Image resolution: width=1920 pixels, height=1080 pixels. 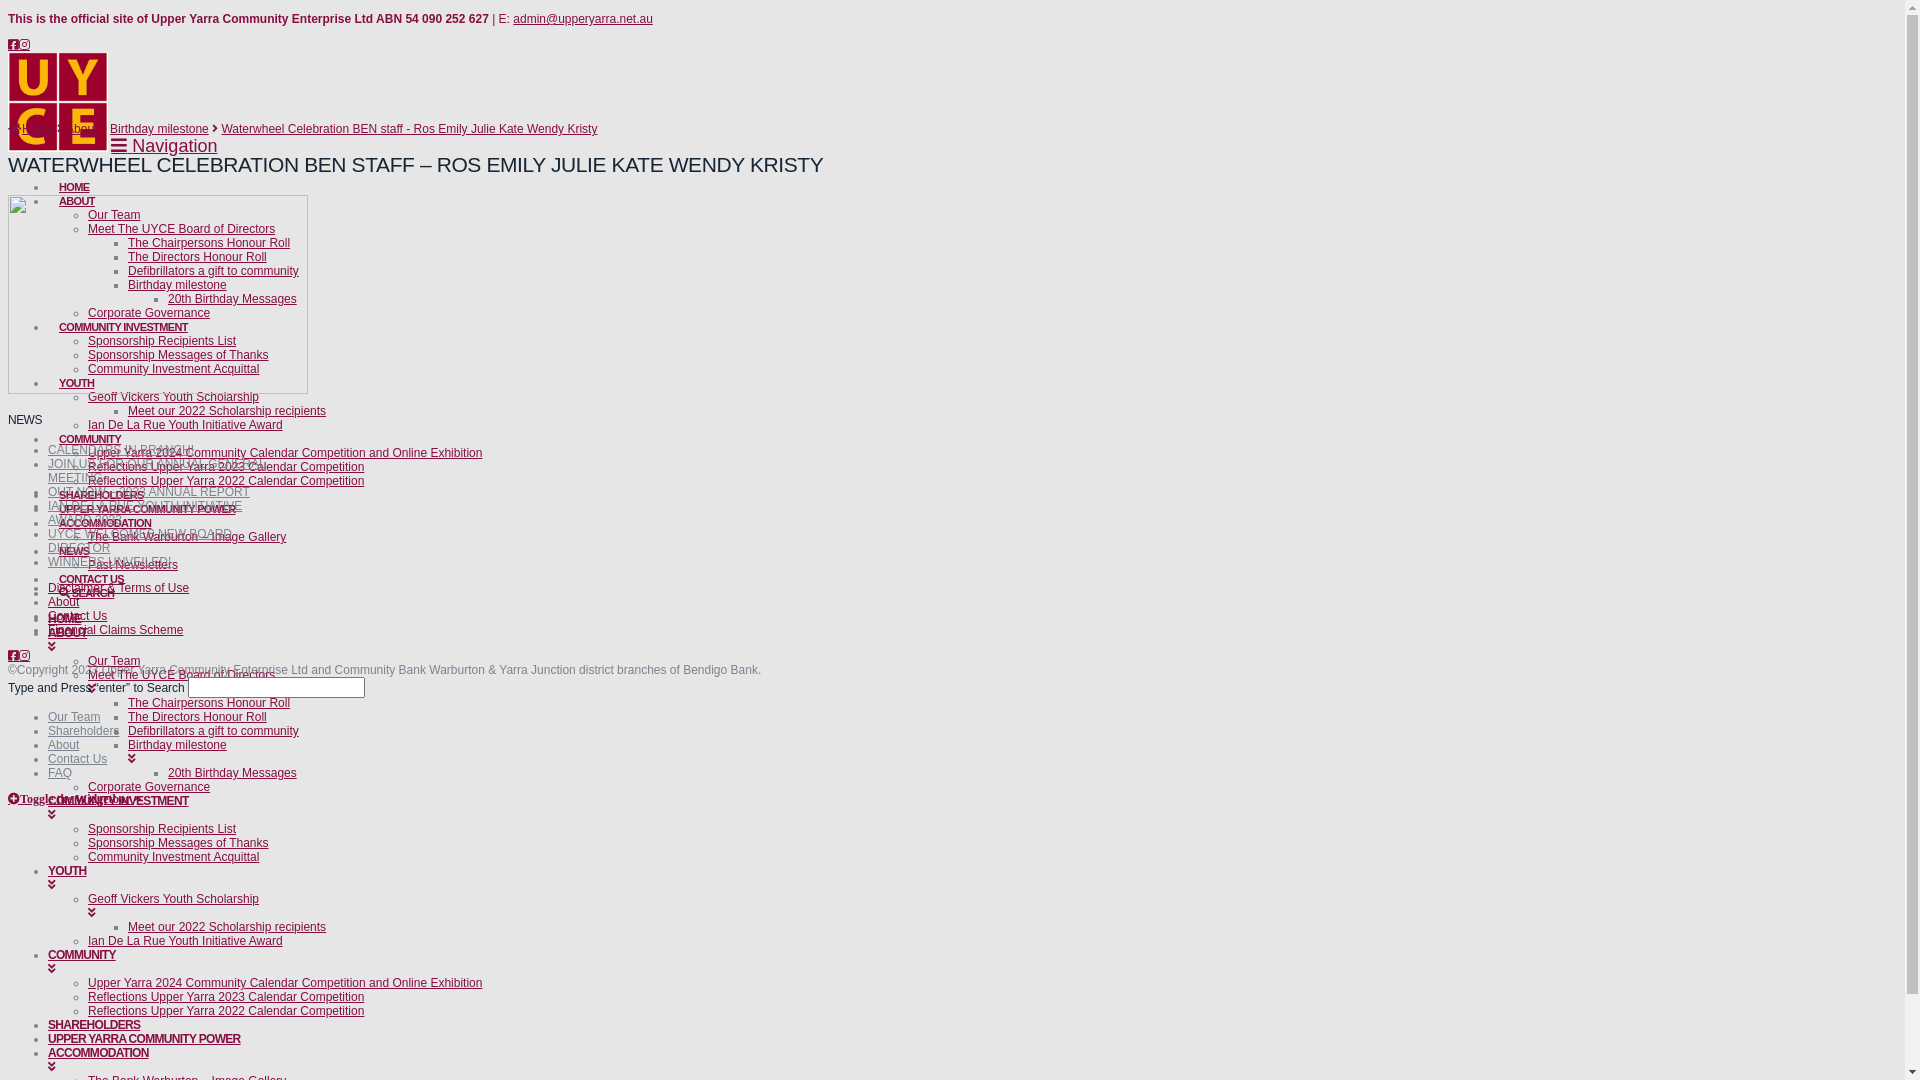 I want to click on Geoff Vickers Youth Scholarship, so click(x=648, y=906).